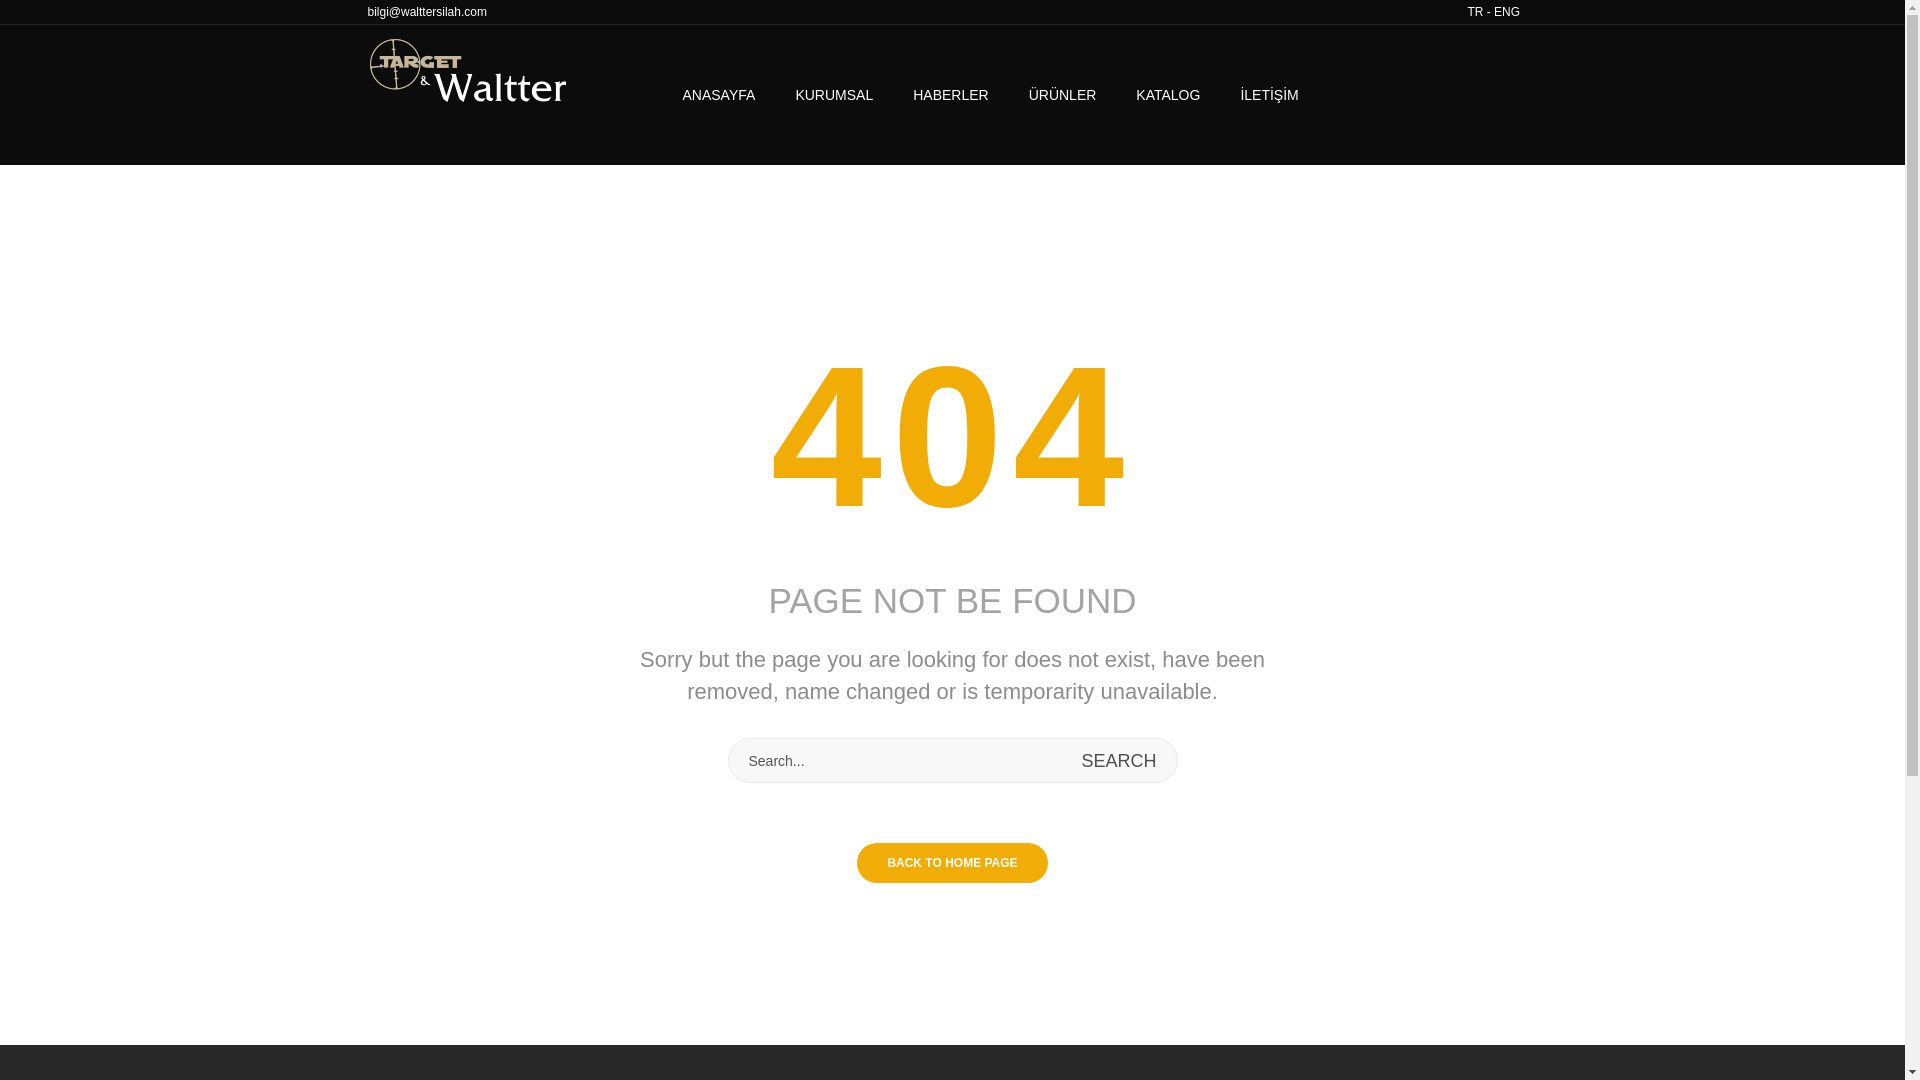 The width and height of the screenshot is (1920, 1080). I want to click on KURUMSAL, so click(834, 94).